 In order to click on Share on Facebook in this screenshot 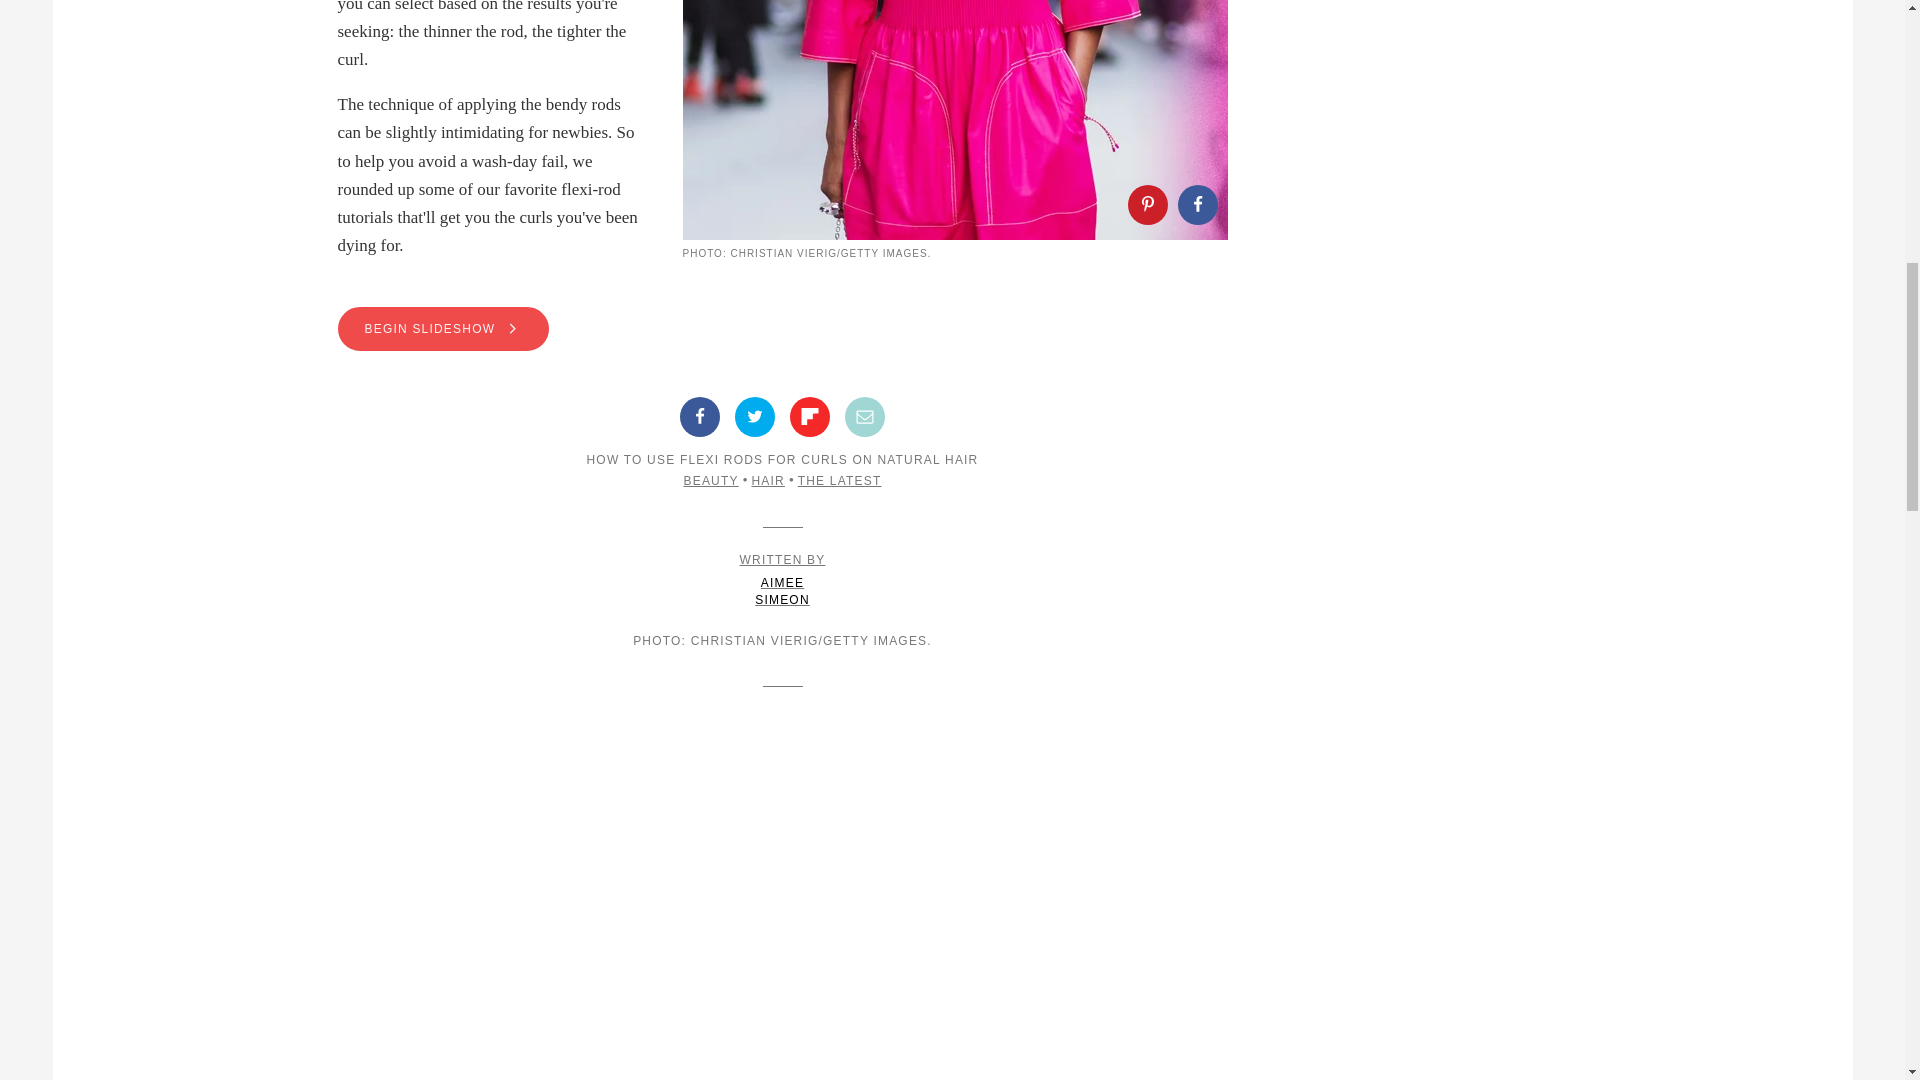, I will do `click(1198, 204)`.